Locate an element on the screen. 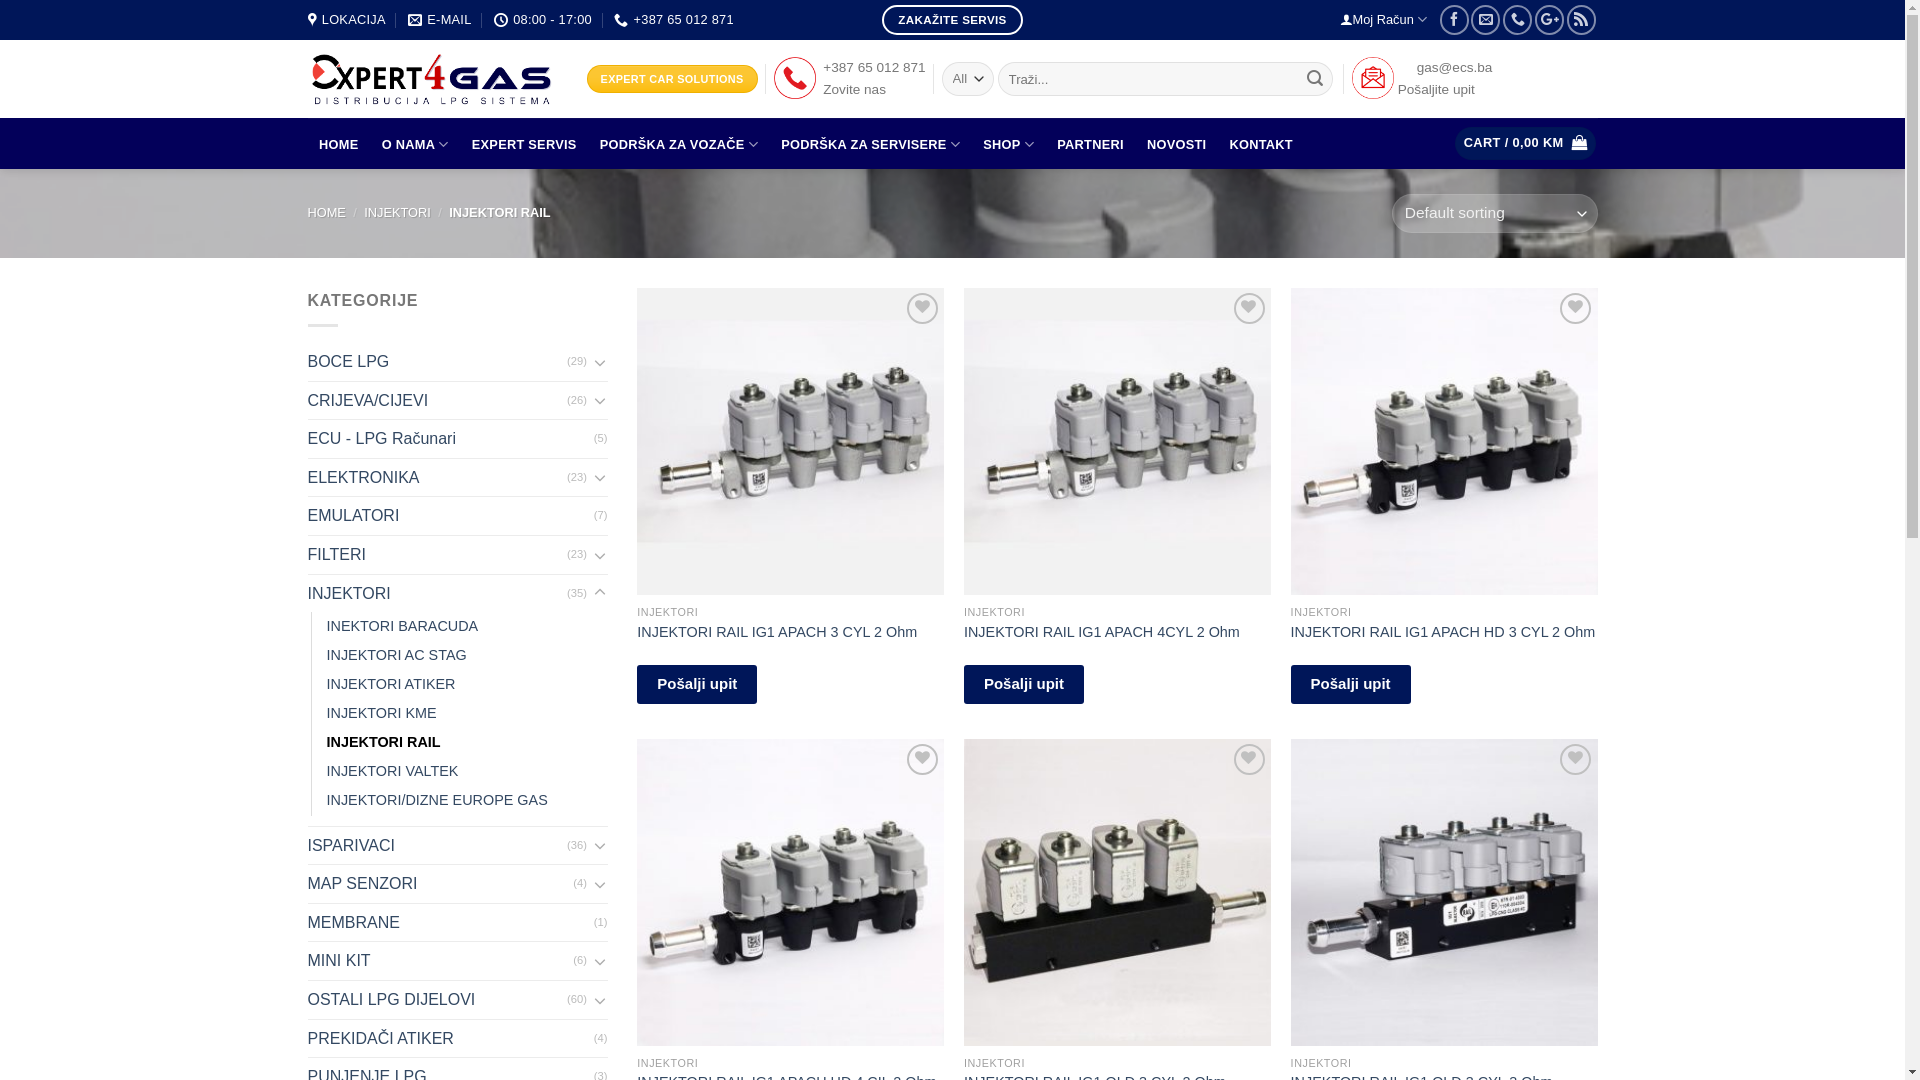 The image size is (1920, 1080). ISPARIVACI is located at coordinates (438, 846).